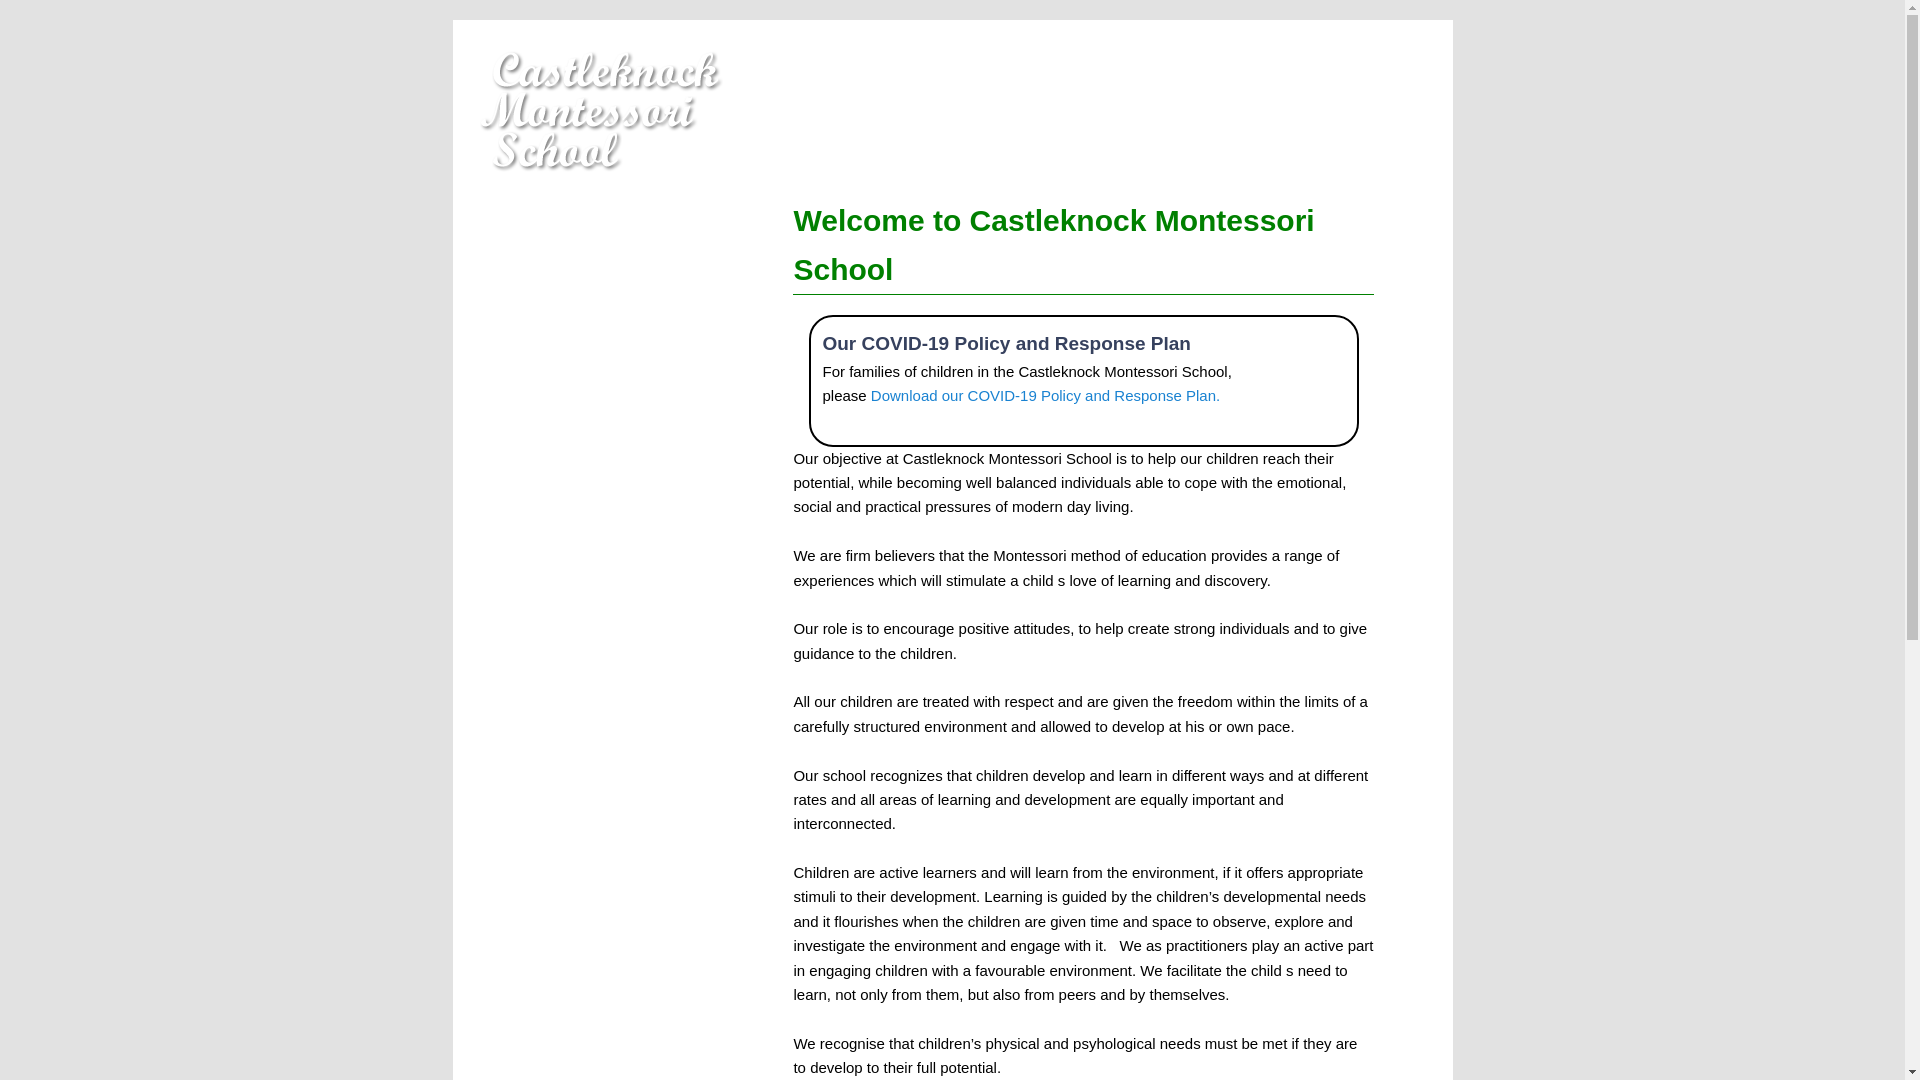 The width and height of the screenshot is (1920, 1080). Describe the element at coordinates (1045, 394) in the screenshot. I see `Download our COVID-19 Policy and Response Plan.` at that location.